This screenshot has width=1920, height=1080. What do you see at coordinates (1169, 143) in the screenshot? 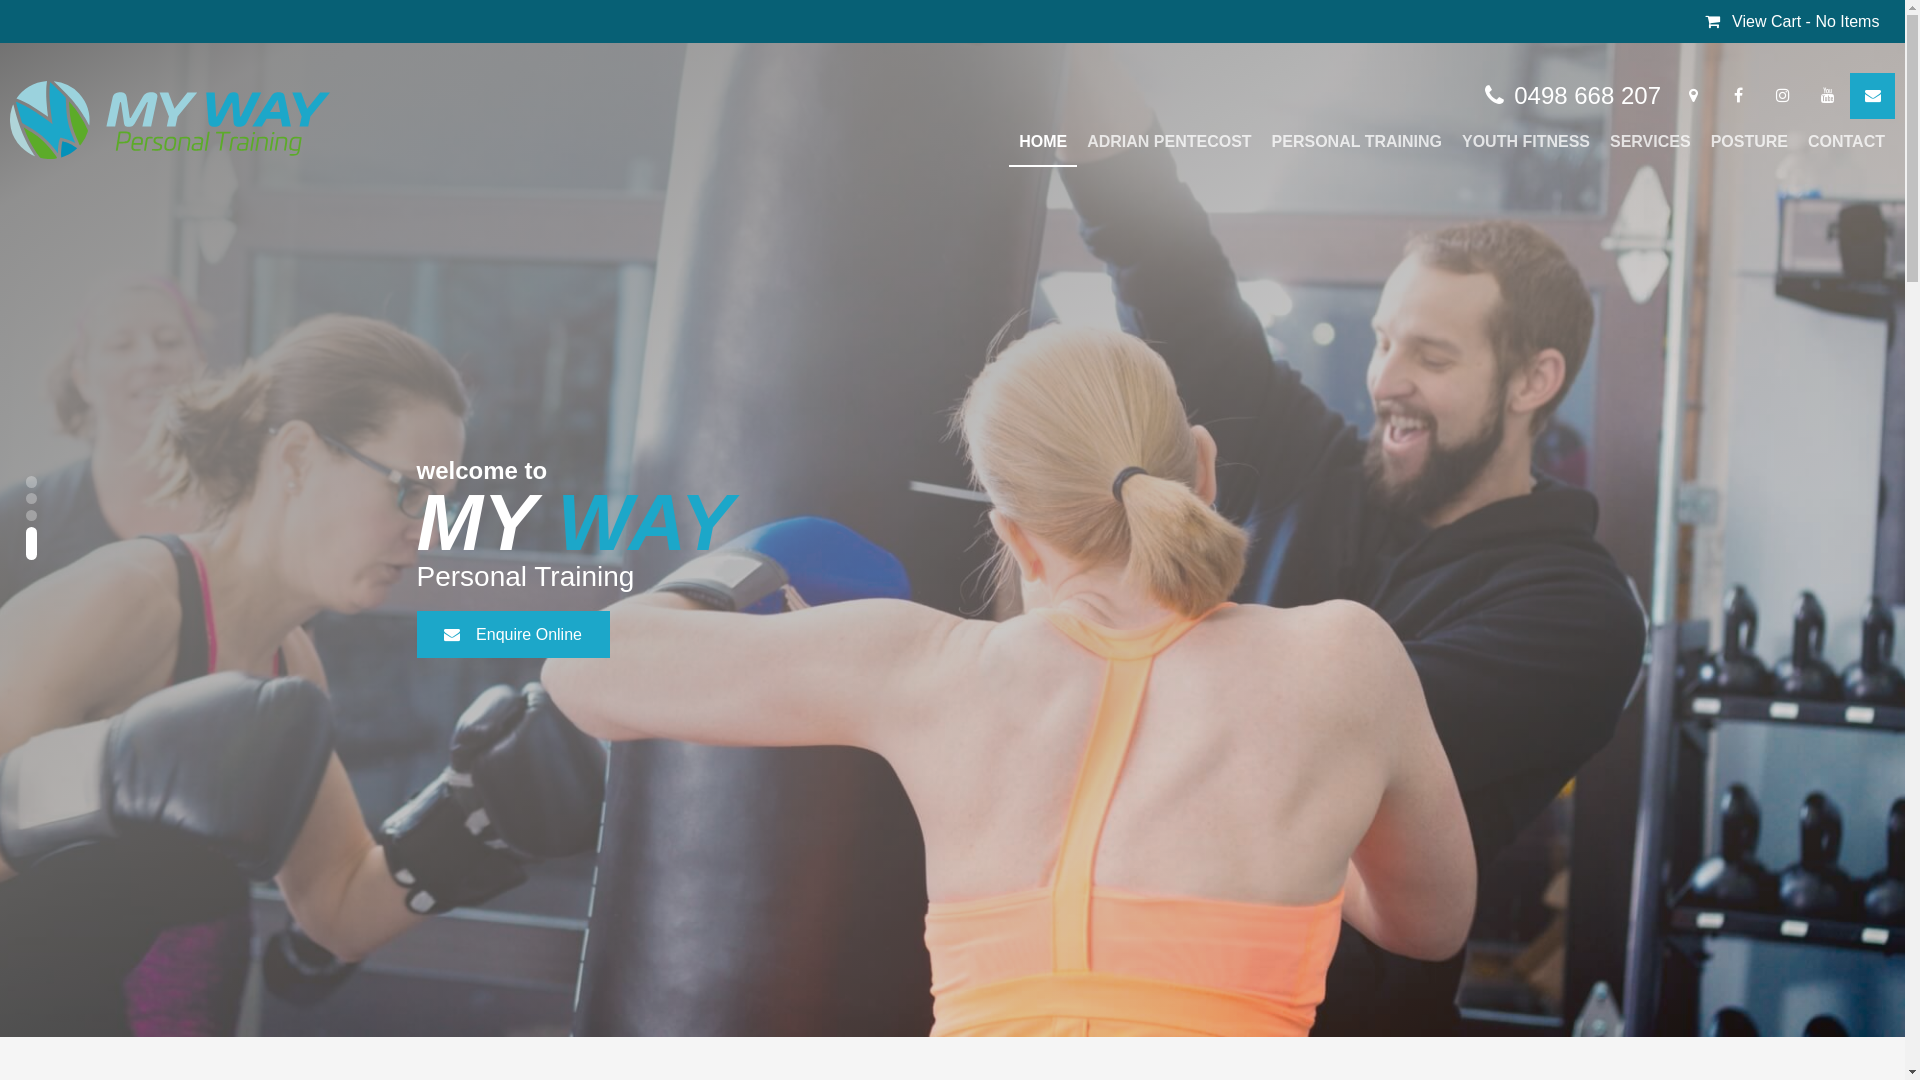
I see `ADRIAN PENTECOST` at bounding box center [1169, 143].